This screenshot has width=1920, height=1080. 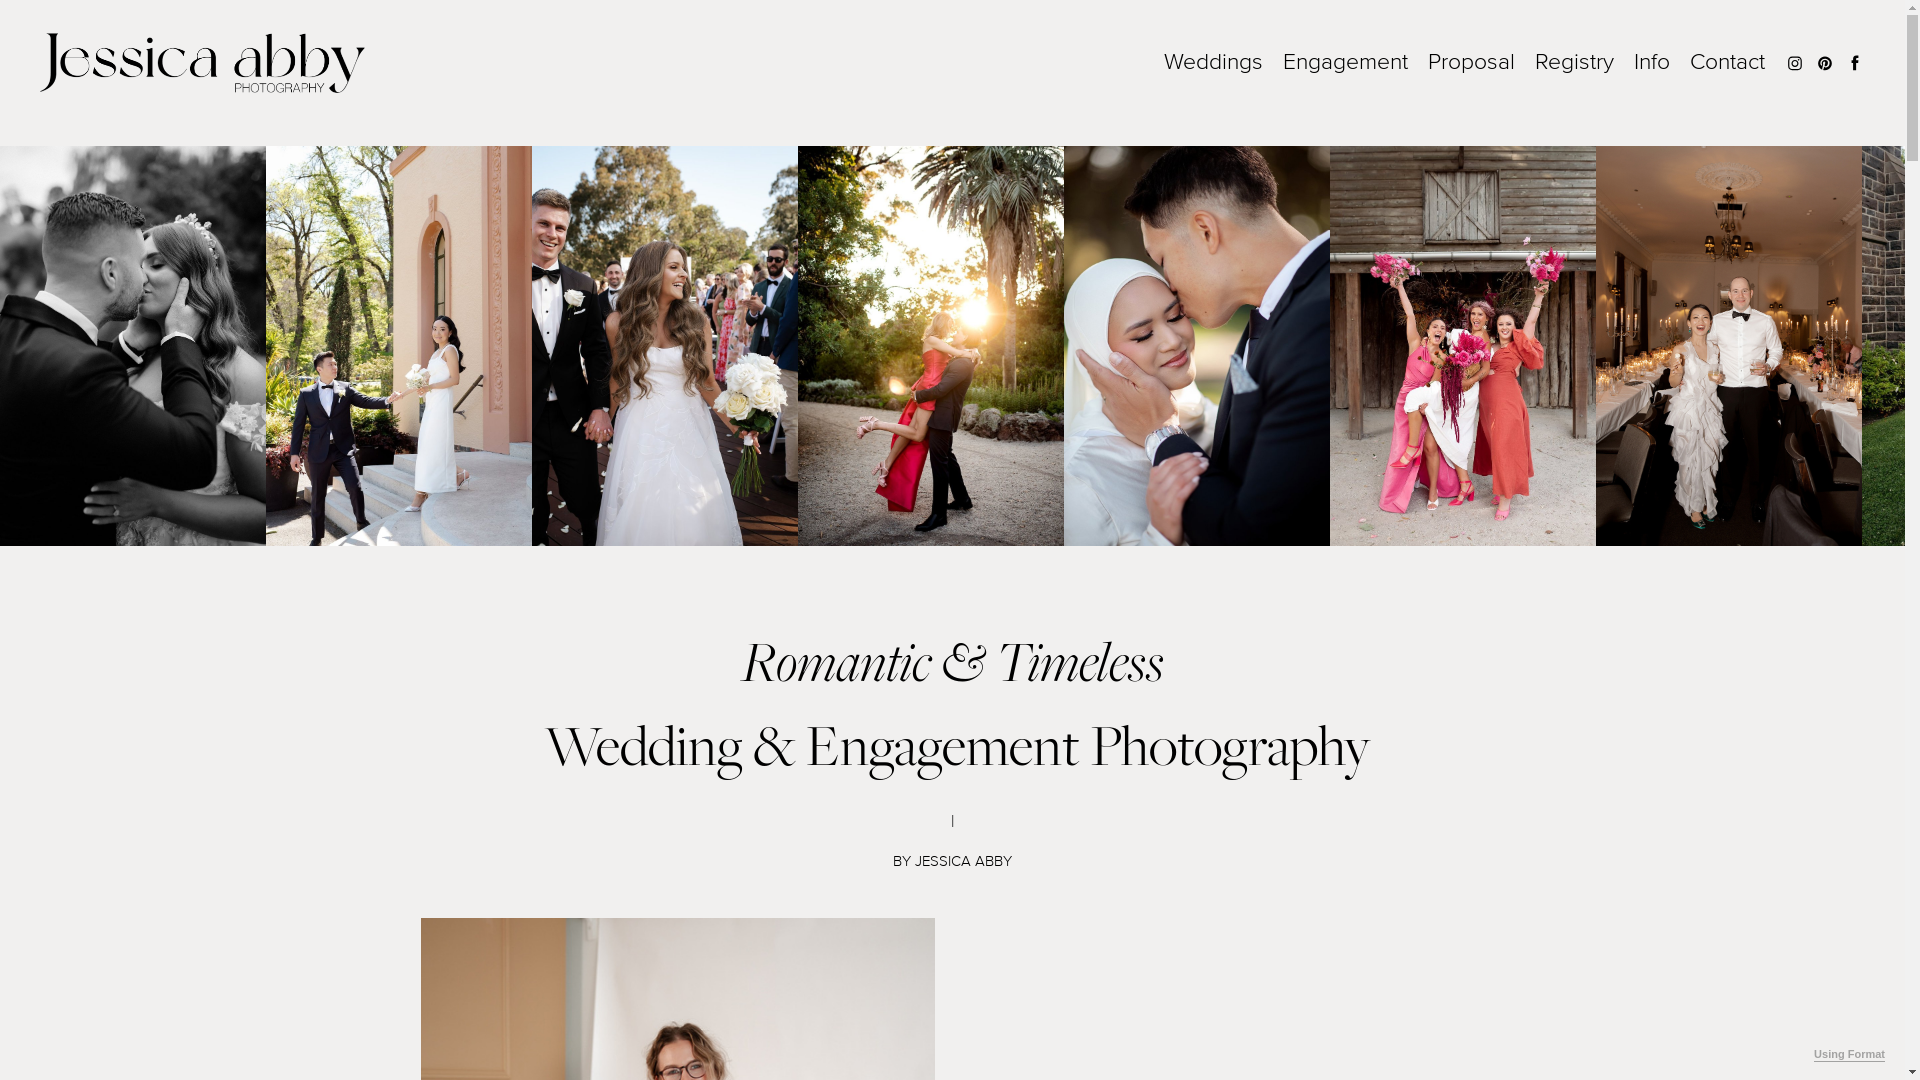 What do you see at coordinates (1728, 62) in the screenshot?
I see `Contact` at bounding box center [1728, 62].